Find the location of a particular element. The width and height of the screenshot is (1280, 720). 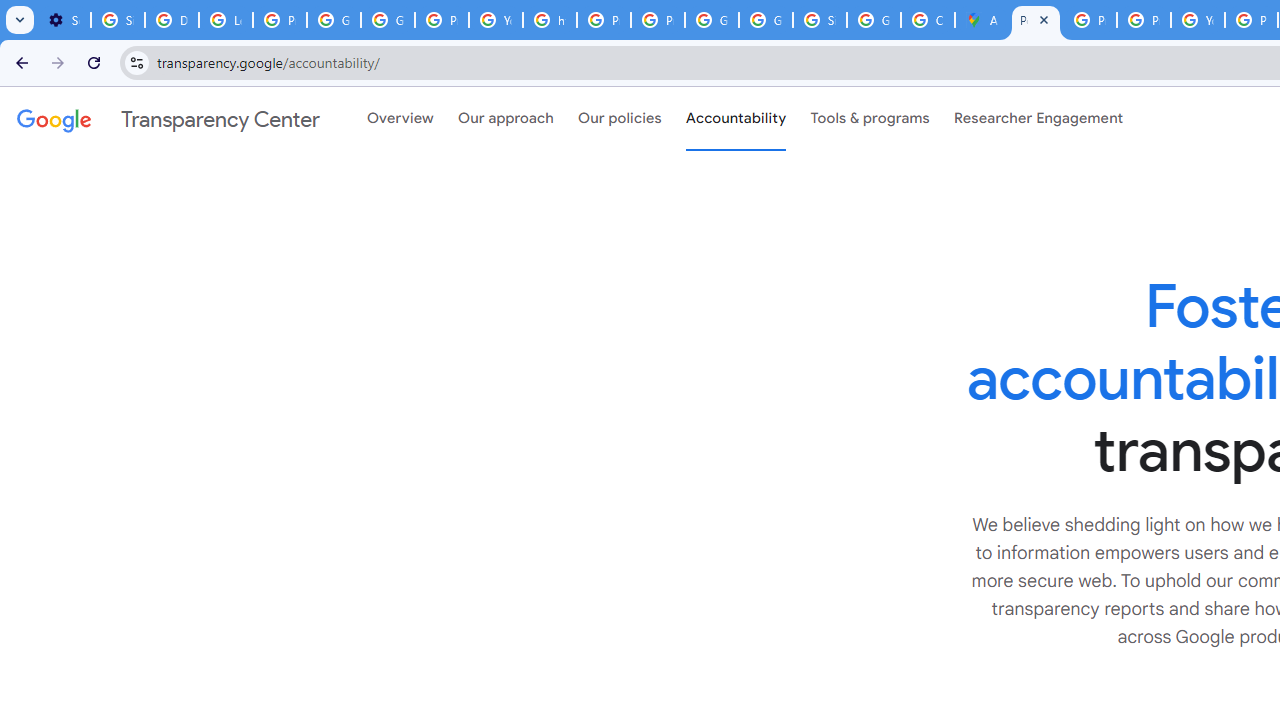

Transparency Center is located at coordinates (168, 119).